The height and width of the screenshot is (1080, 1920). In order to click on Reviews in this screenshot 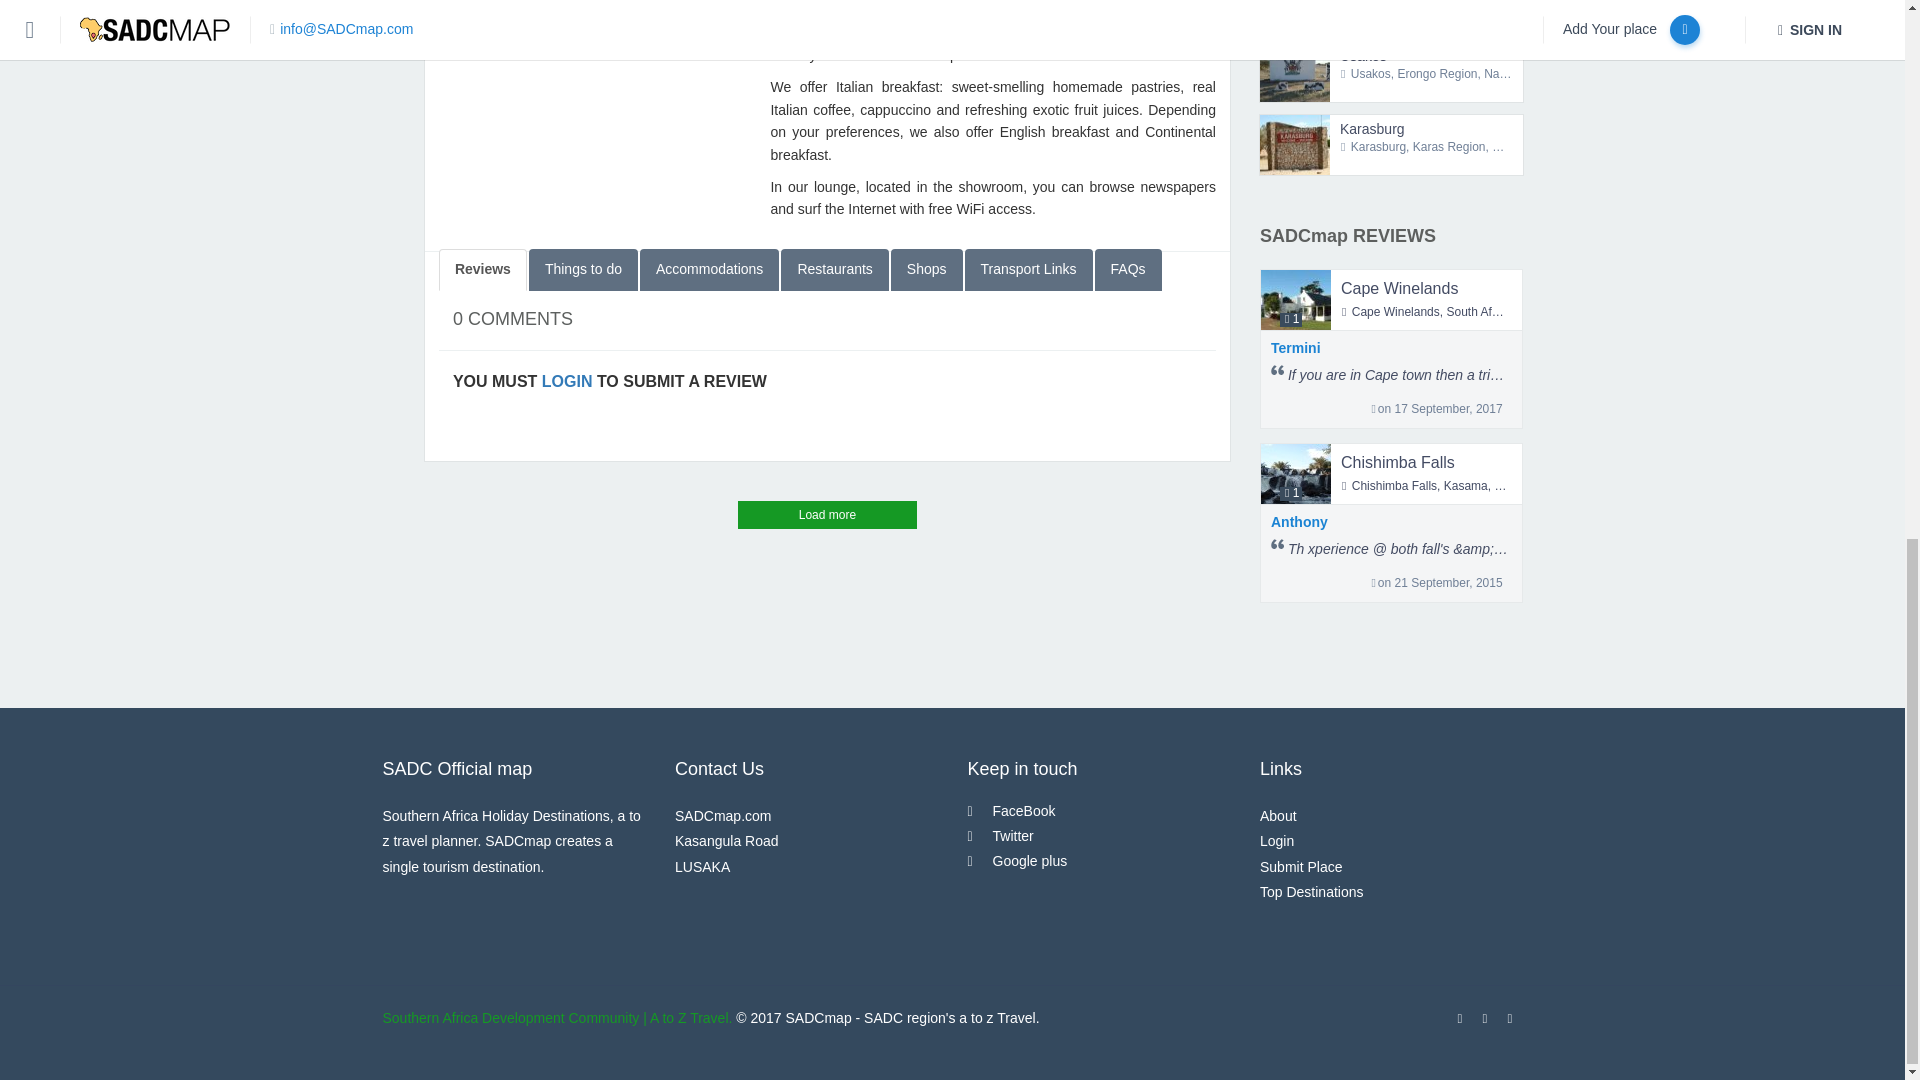, I will do `click(482, 270)`.